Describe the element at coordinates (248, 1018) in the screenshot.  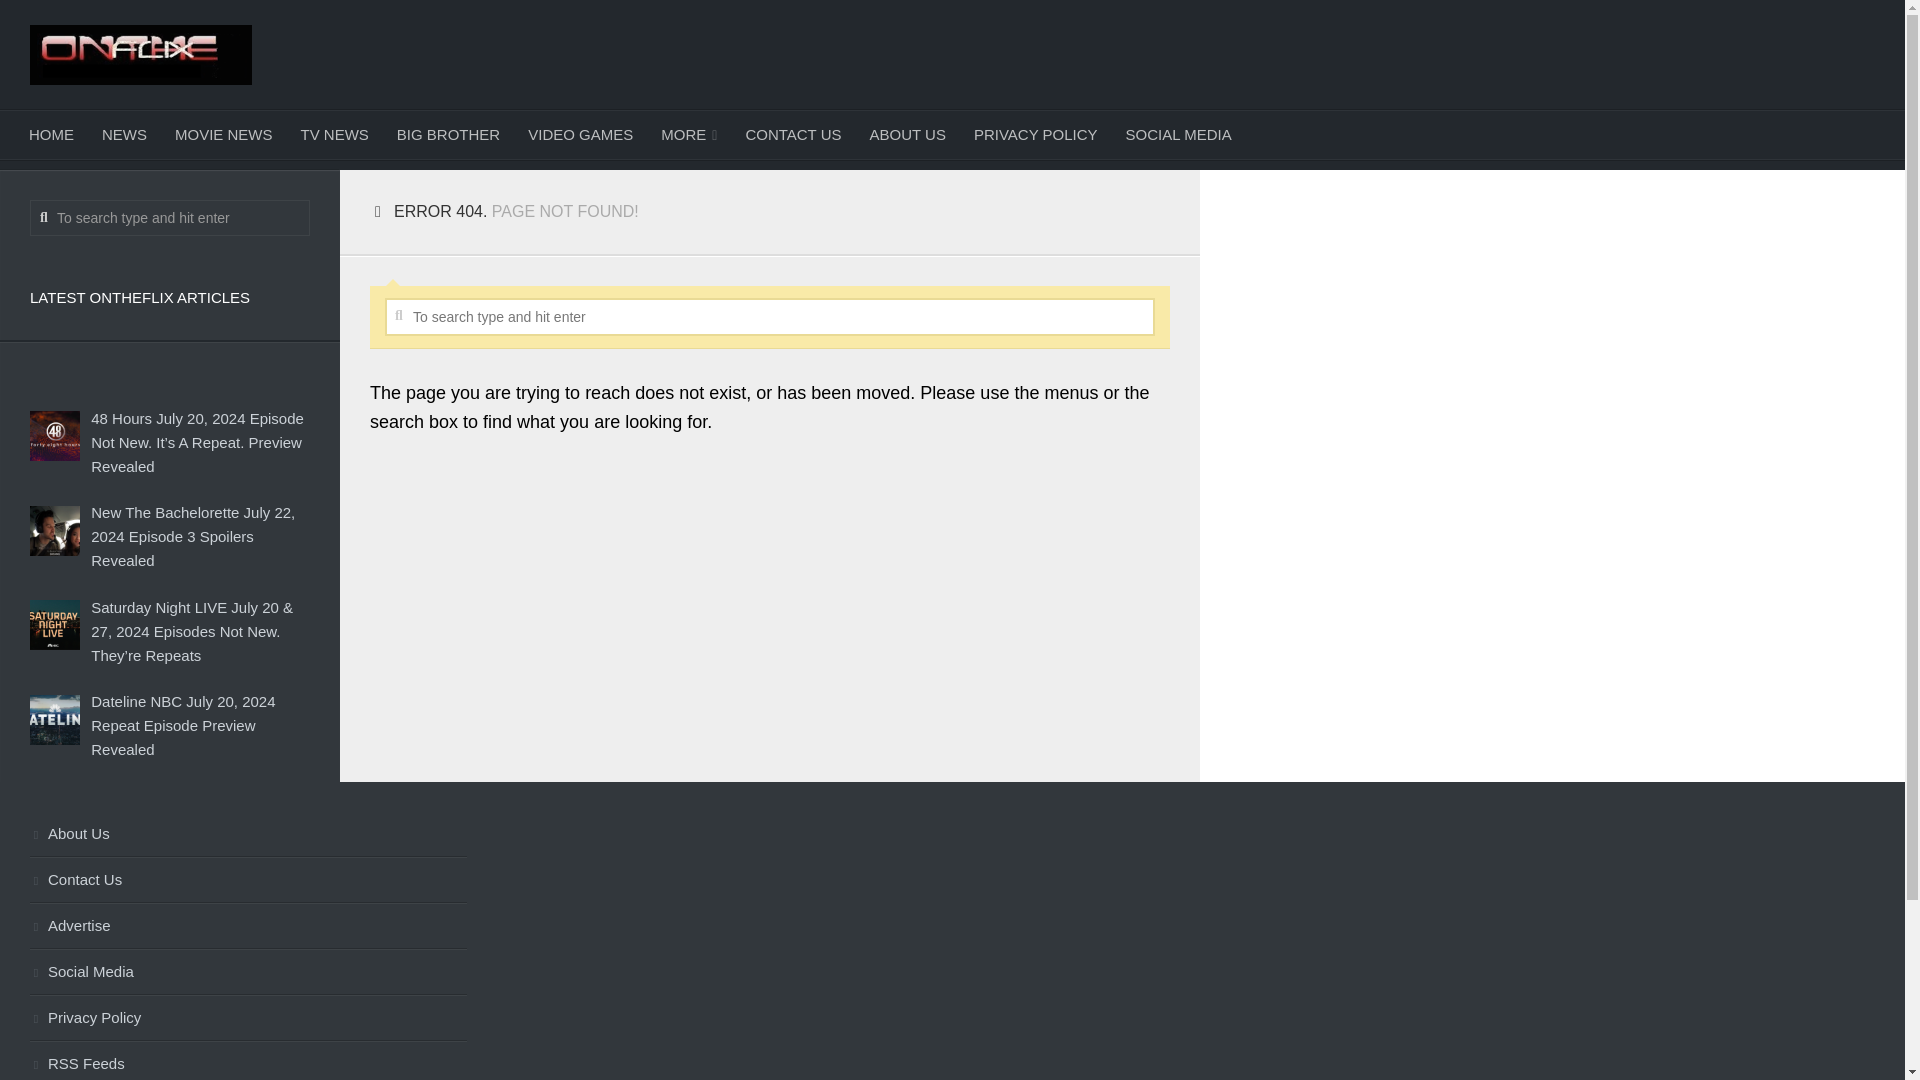
I see `Privacy Policy` at that location.